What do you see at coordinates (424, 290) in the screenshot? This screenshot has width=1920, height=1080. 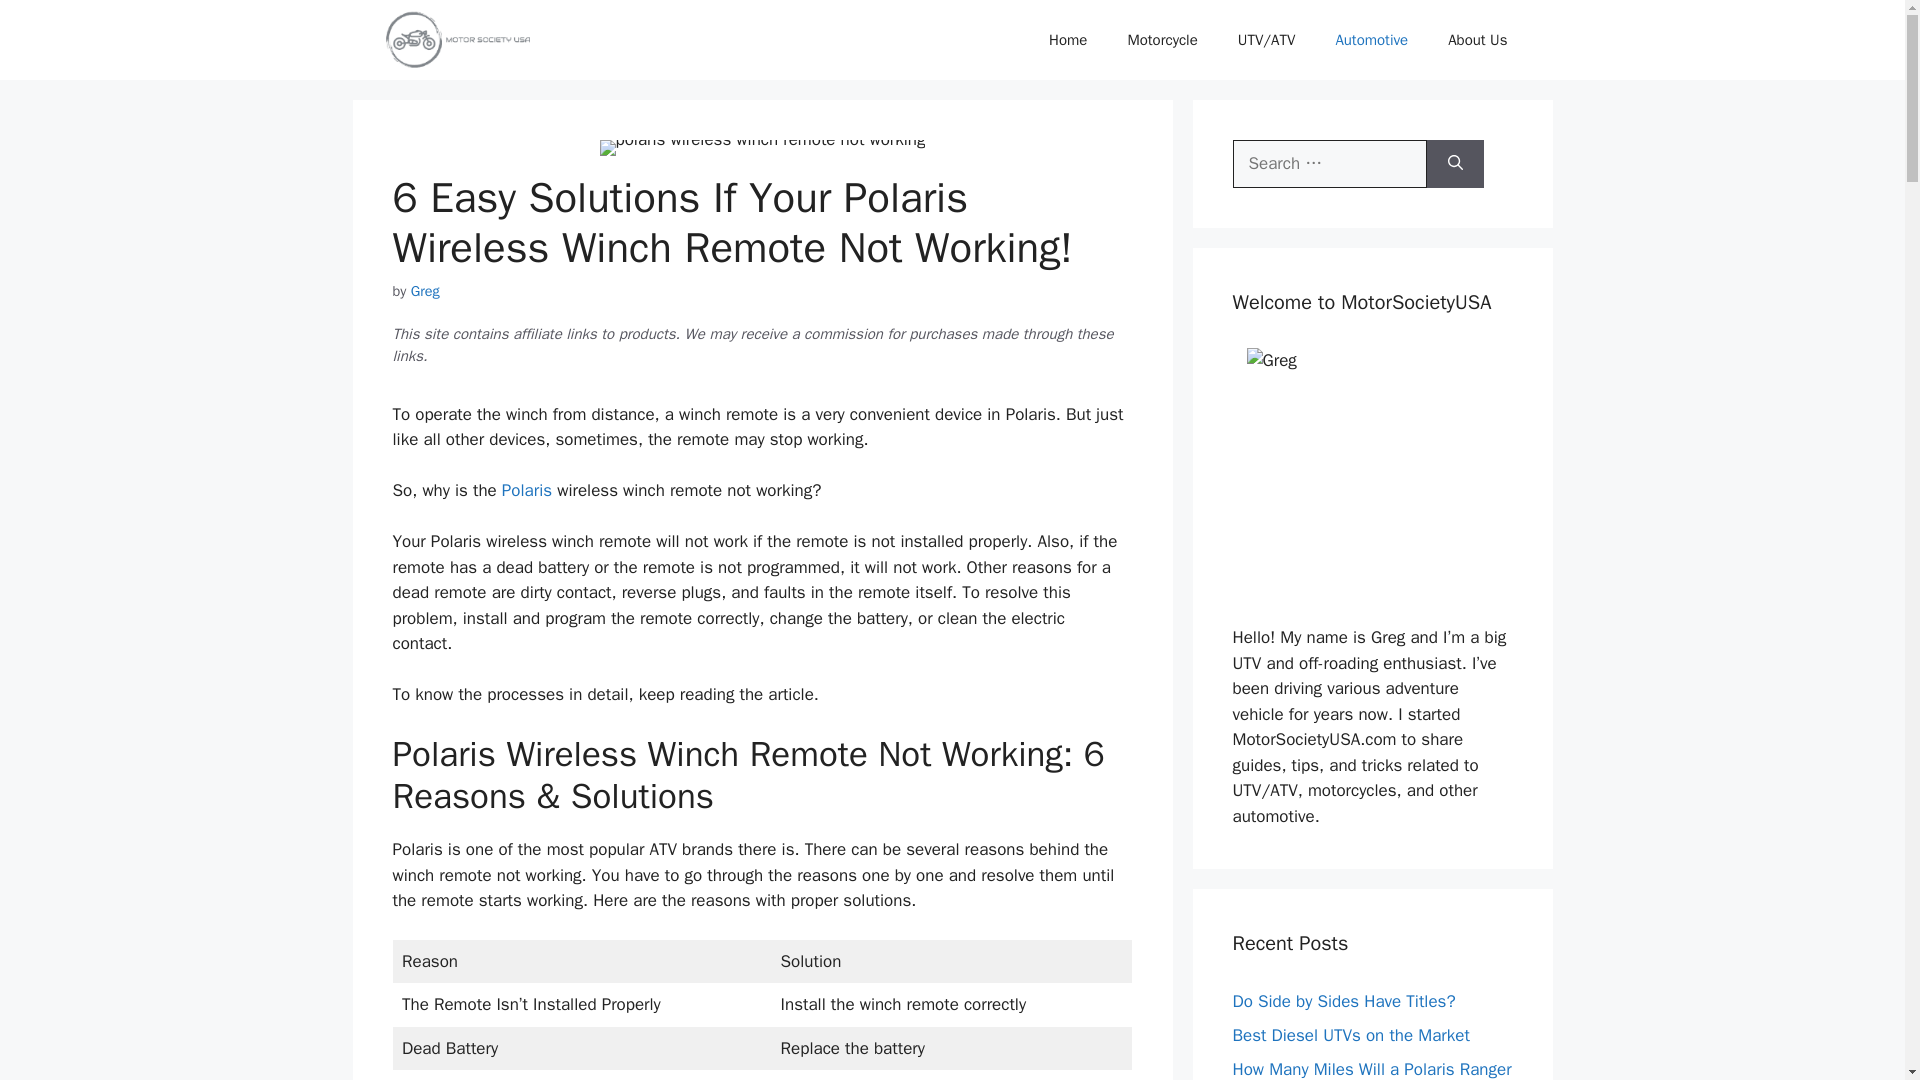 I see `Greg` at bounding box center [424, 290].